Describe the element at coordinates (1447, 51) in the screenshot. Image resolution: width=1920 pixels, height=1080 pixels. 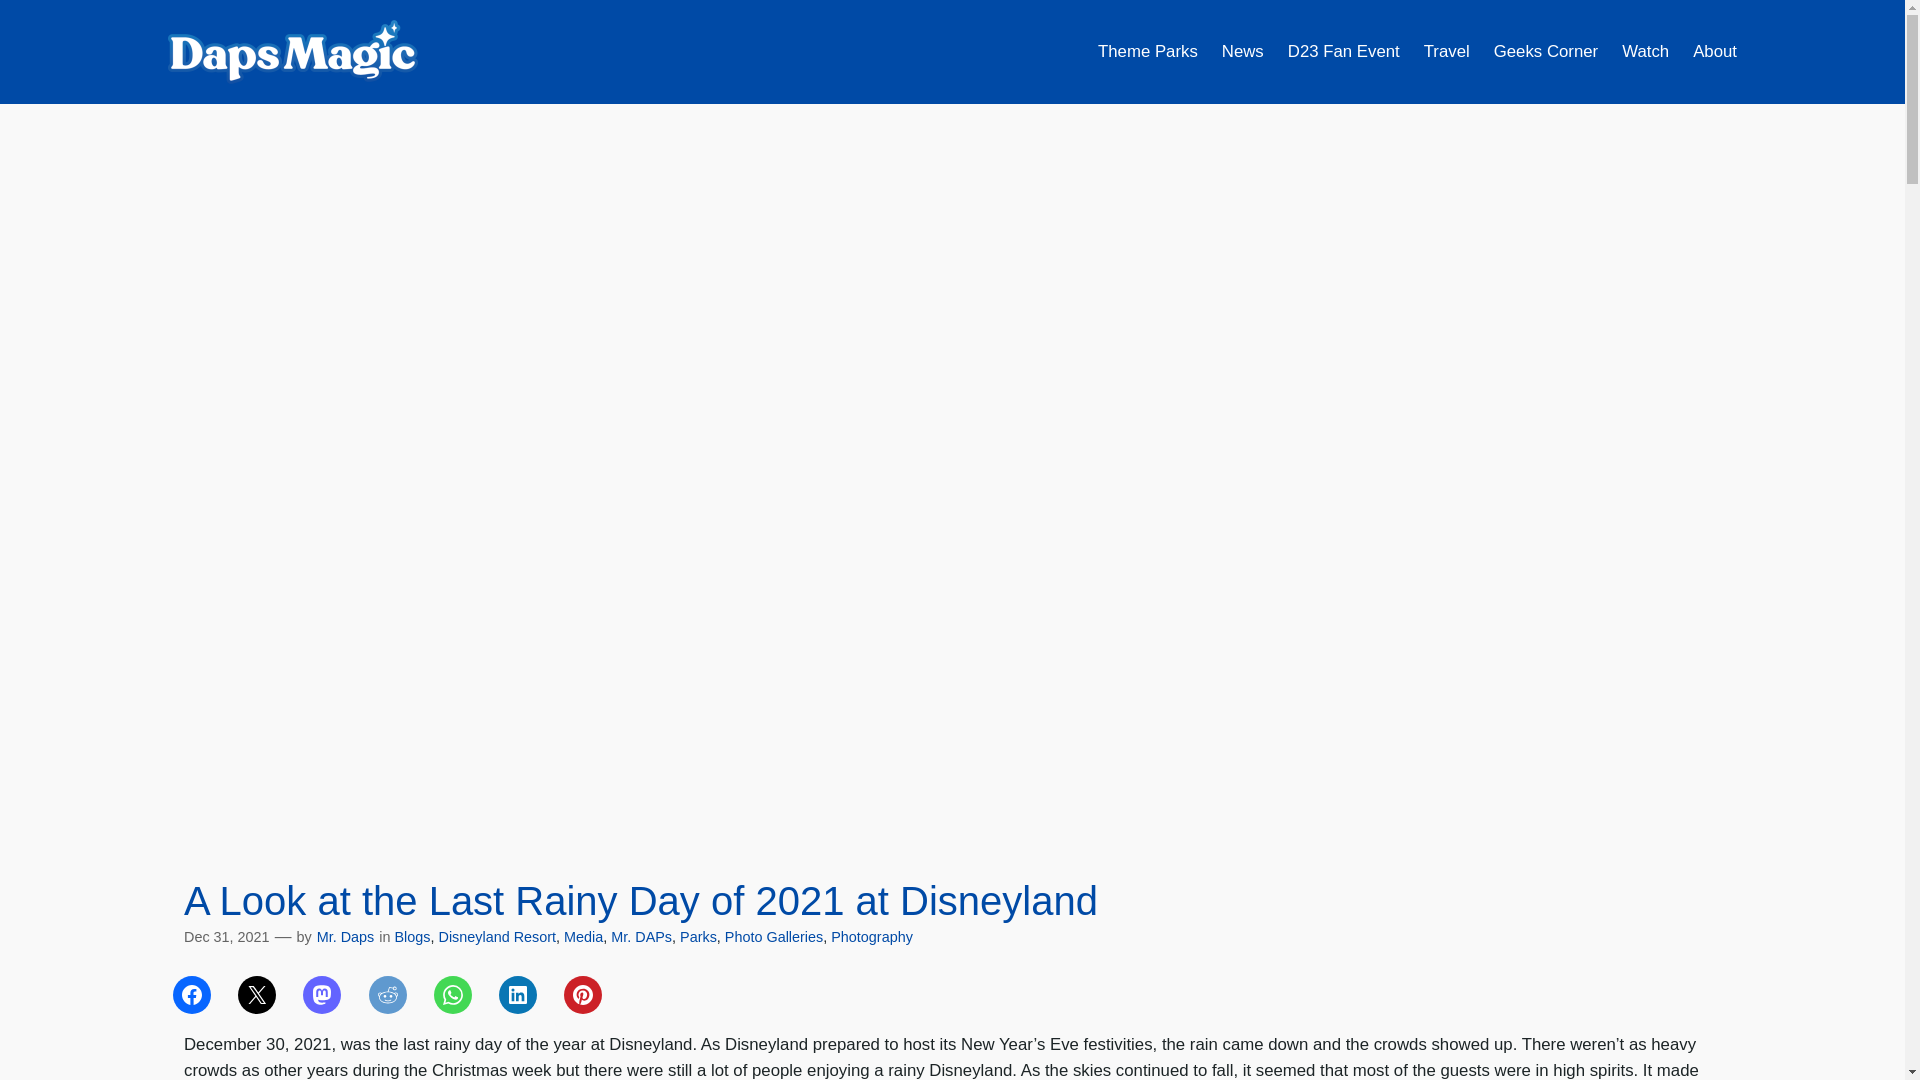
I see `Travel` at that location.